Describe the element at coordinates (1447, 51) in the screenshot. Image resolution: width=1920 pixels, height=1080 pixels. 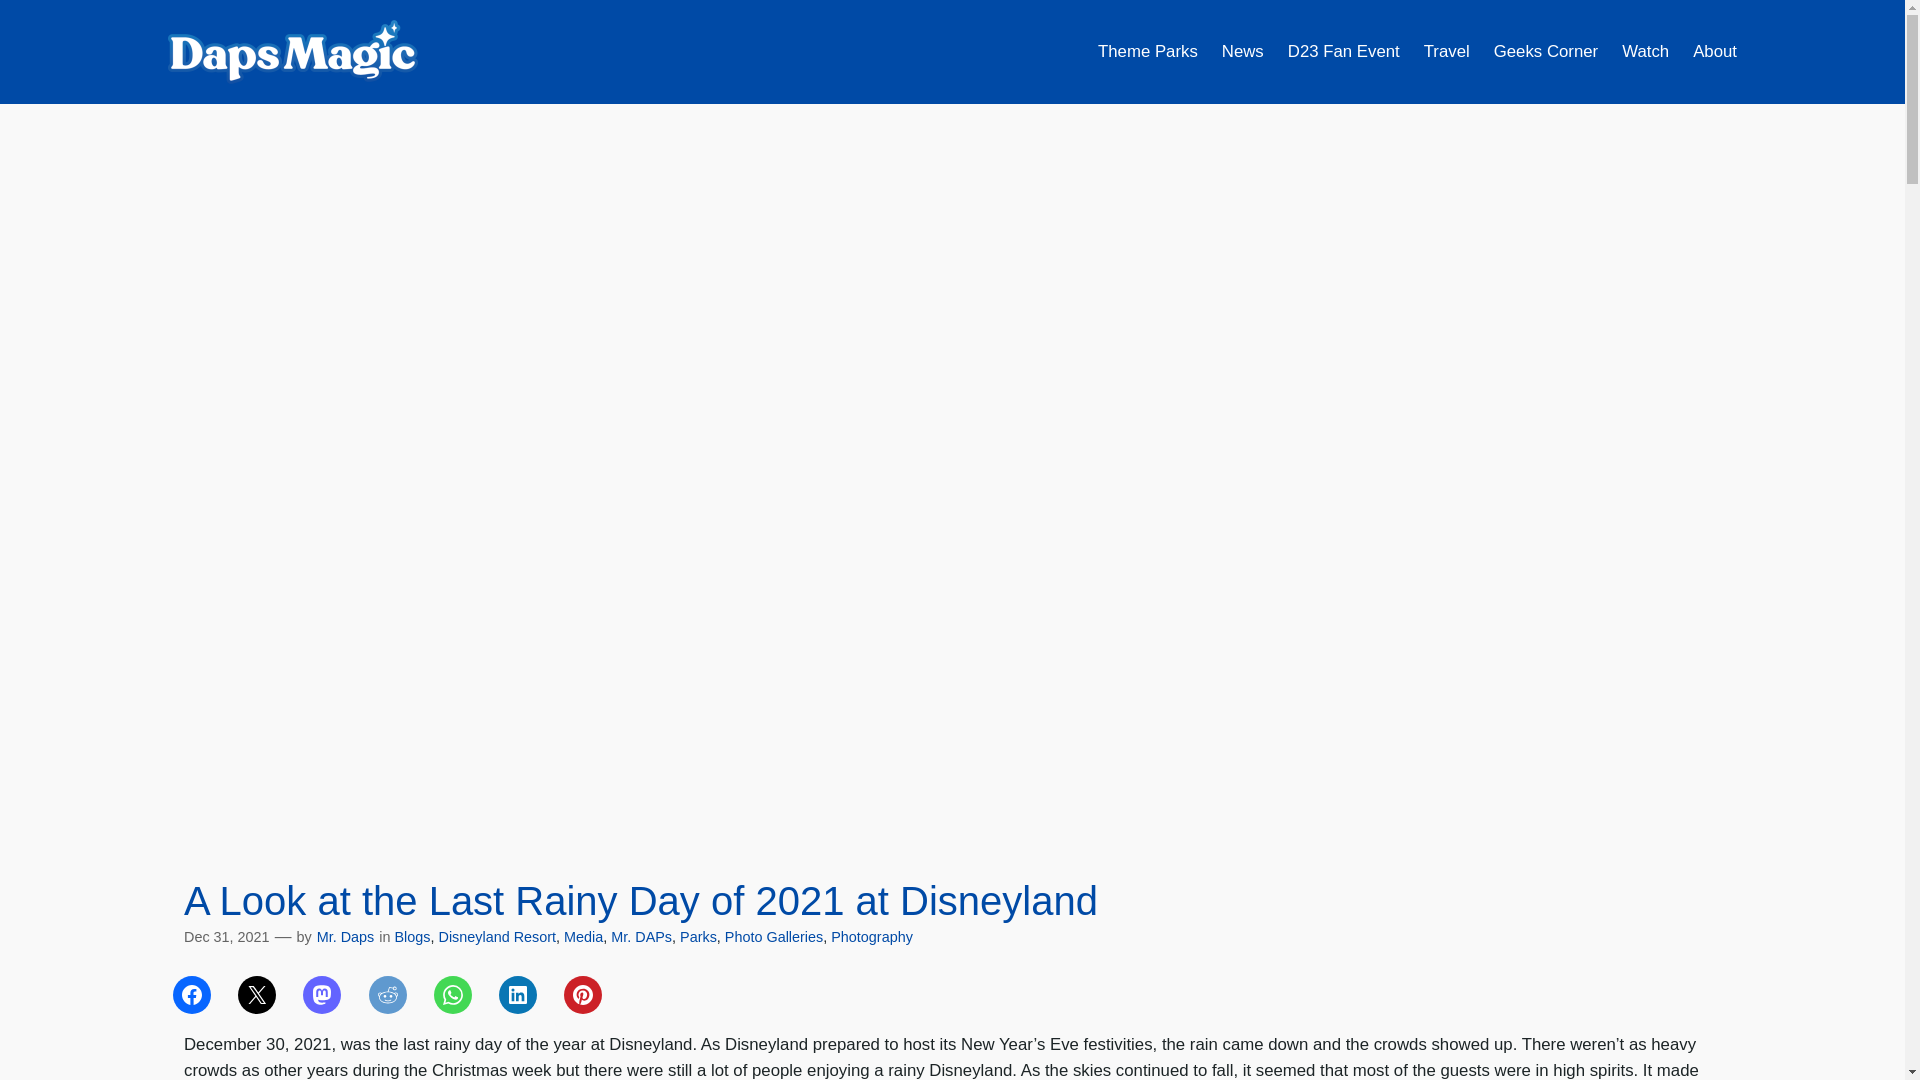
I see `Travel` at that location.